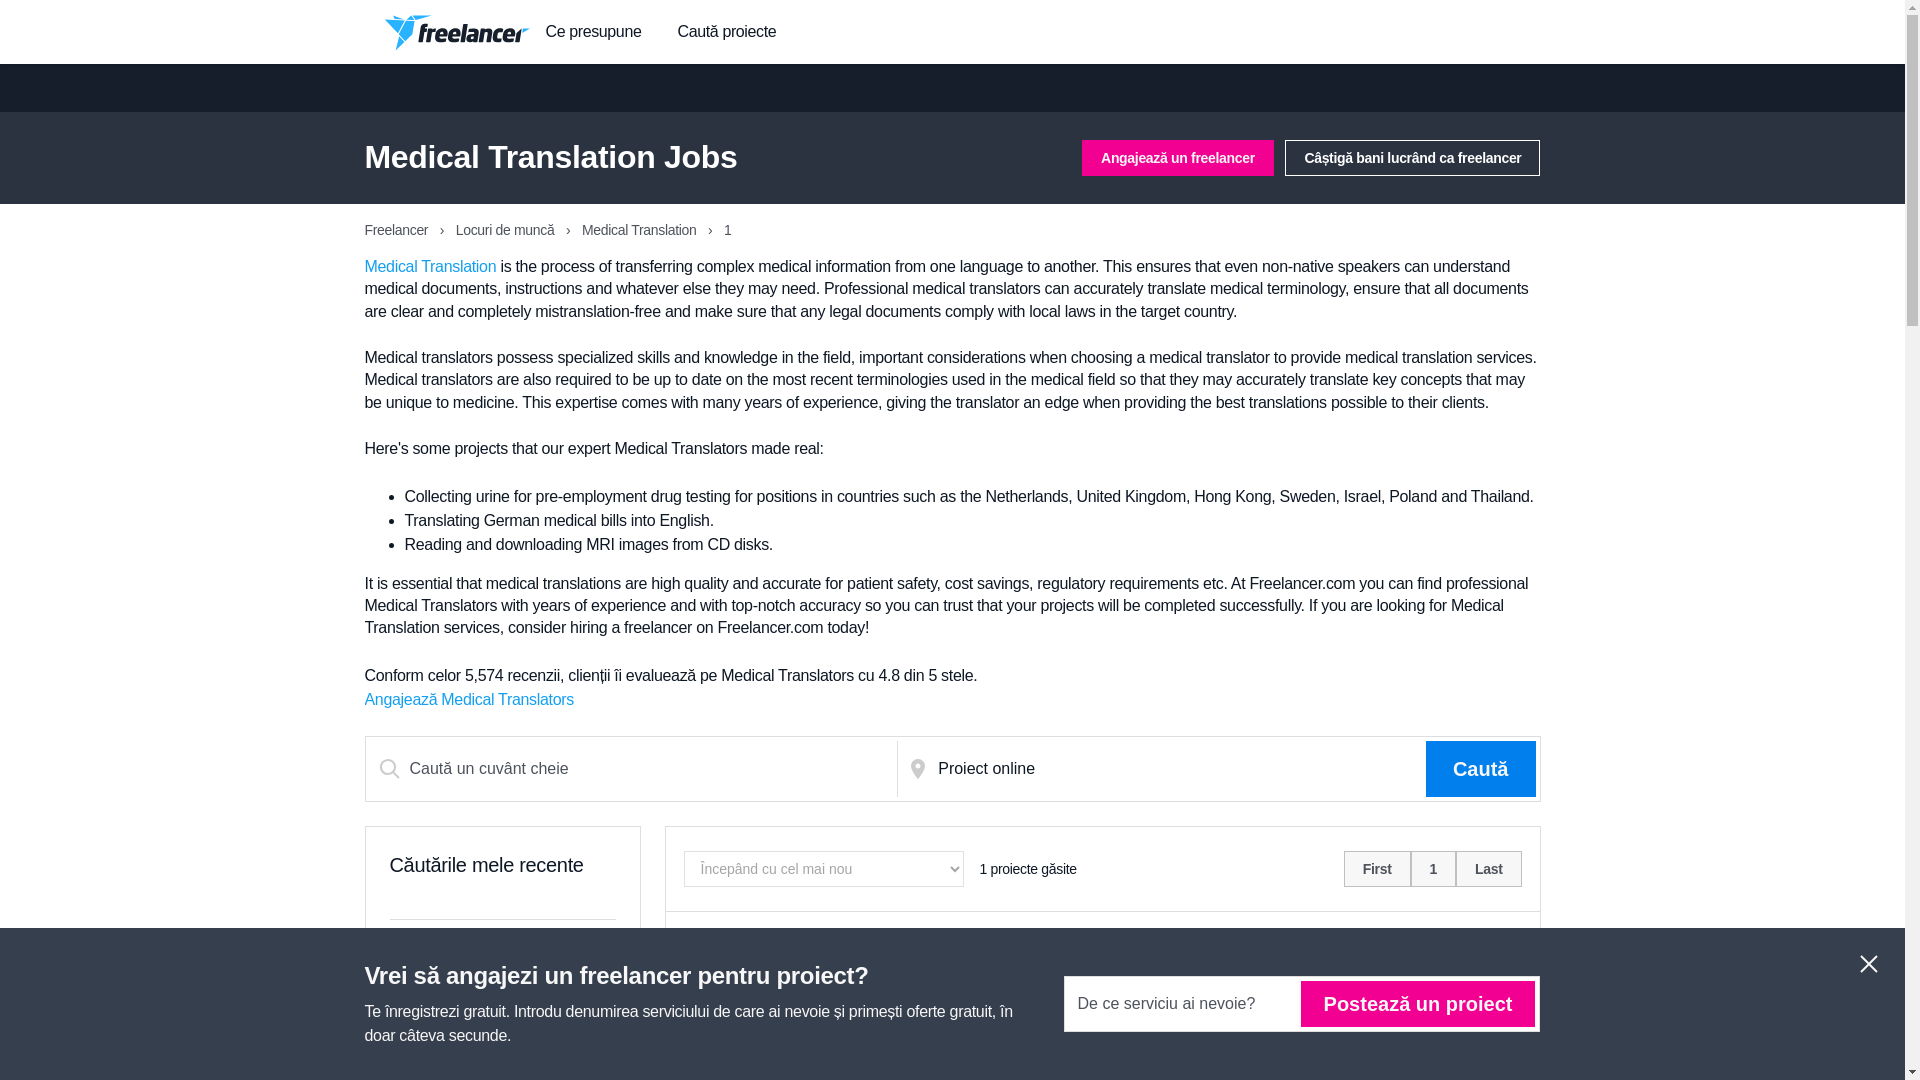 The image size is (1920, 1080). What do you see at coordinates (1433, 868) in the screenshot?
I see `1` at bounding box center [1433, 868].